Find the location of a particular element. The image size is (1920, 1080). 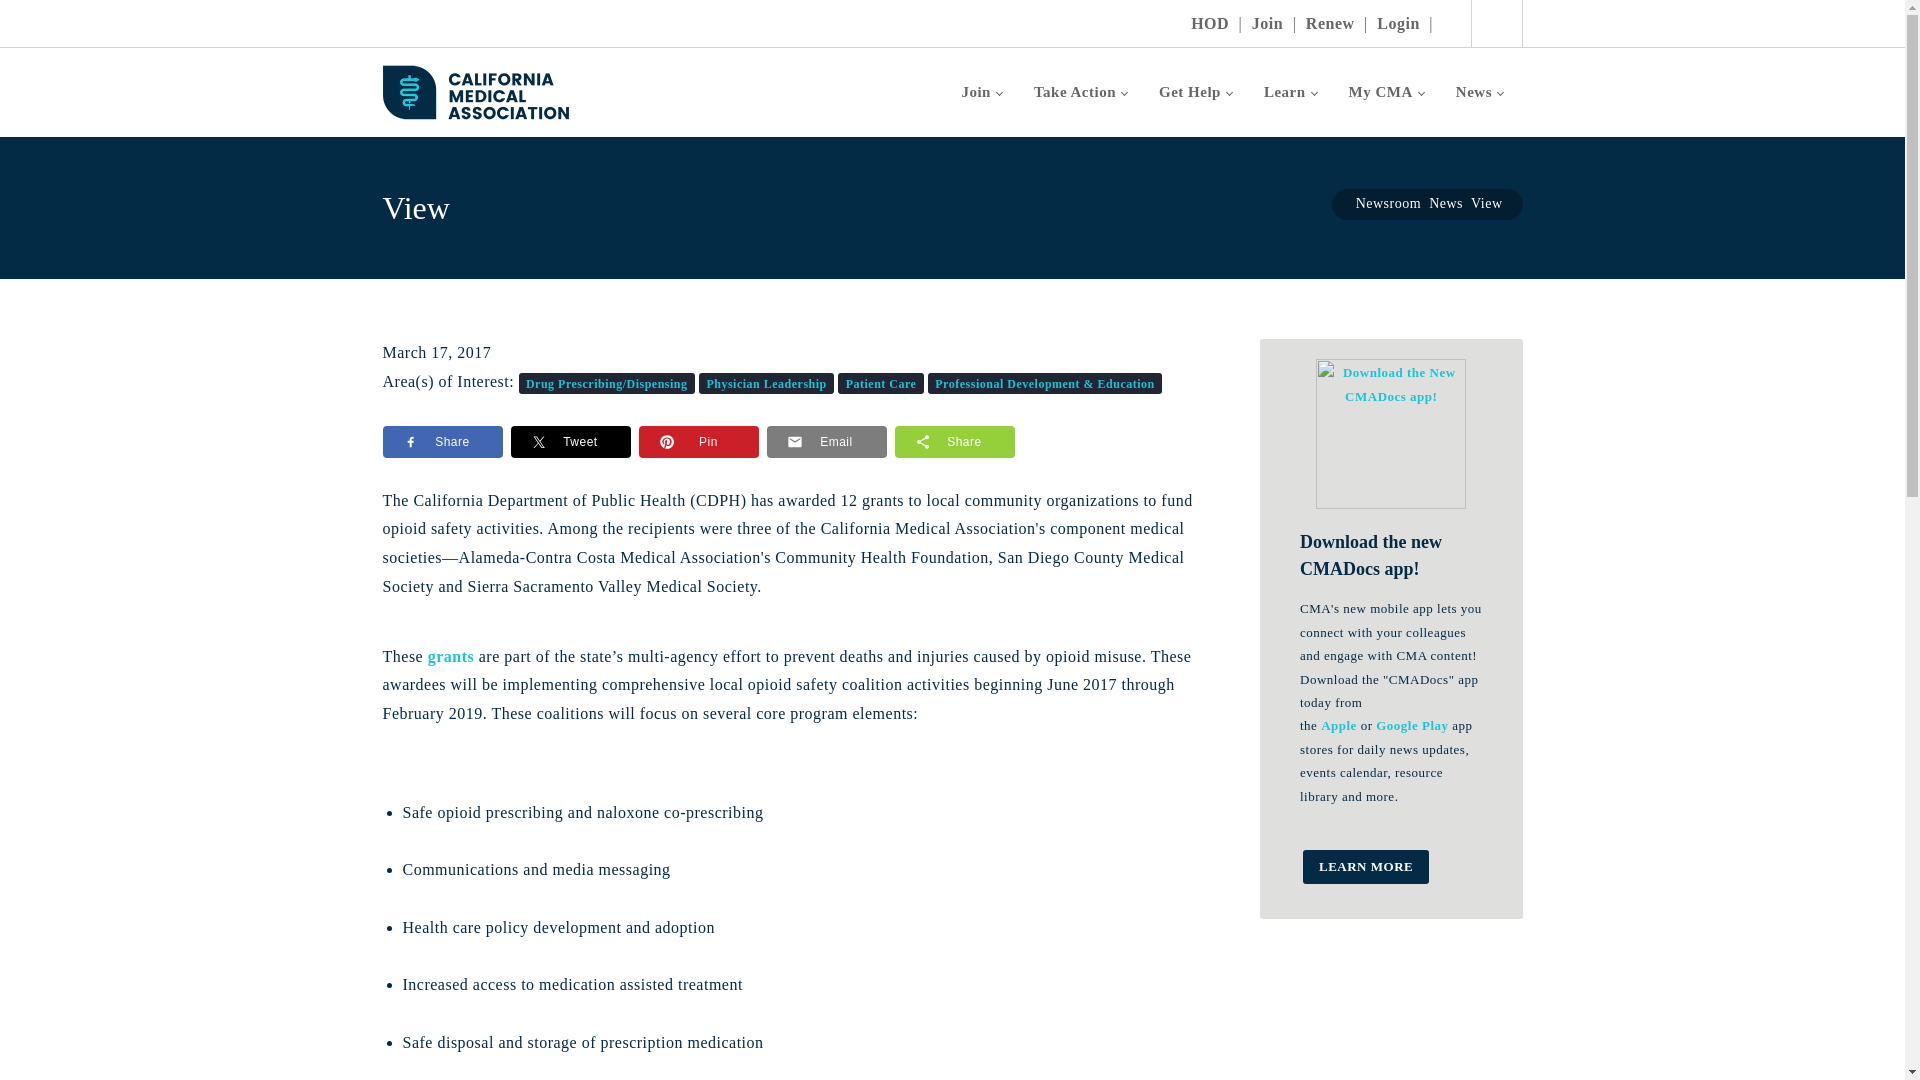

Renew is located at coordinates (1330, 22).